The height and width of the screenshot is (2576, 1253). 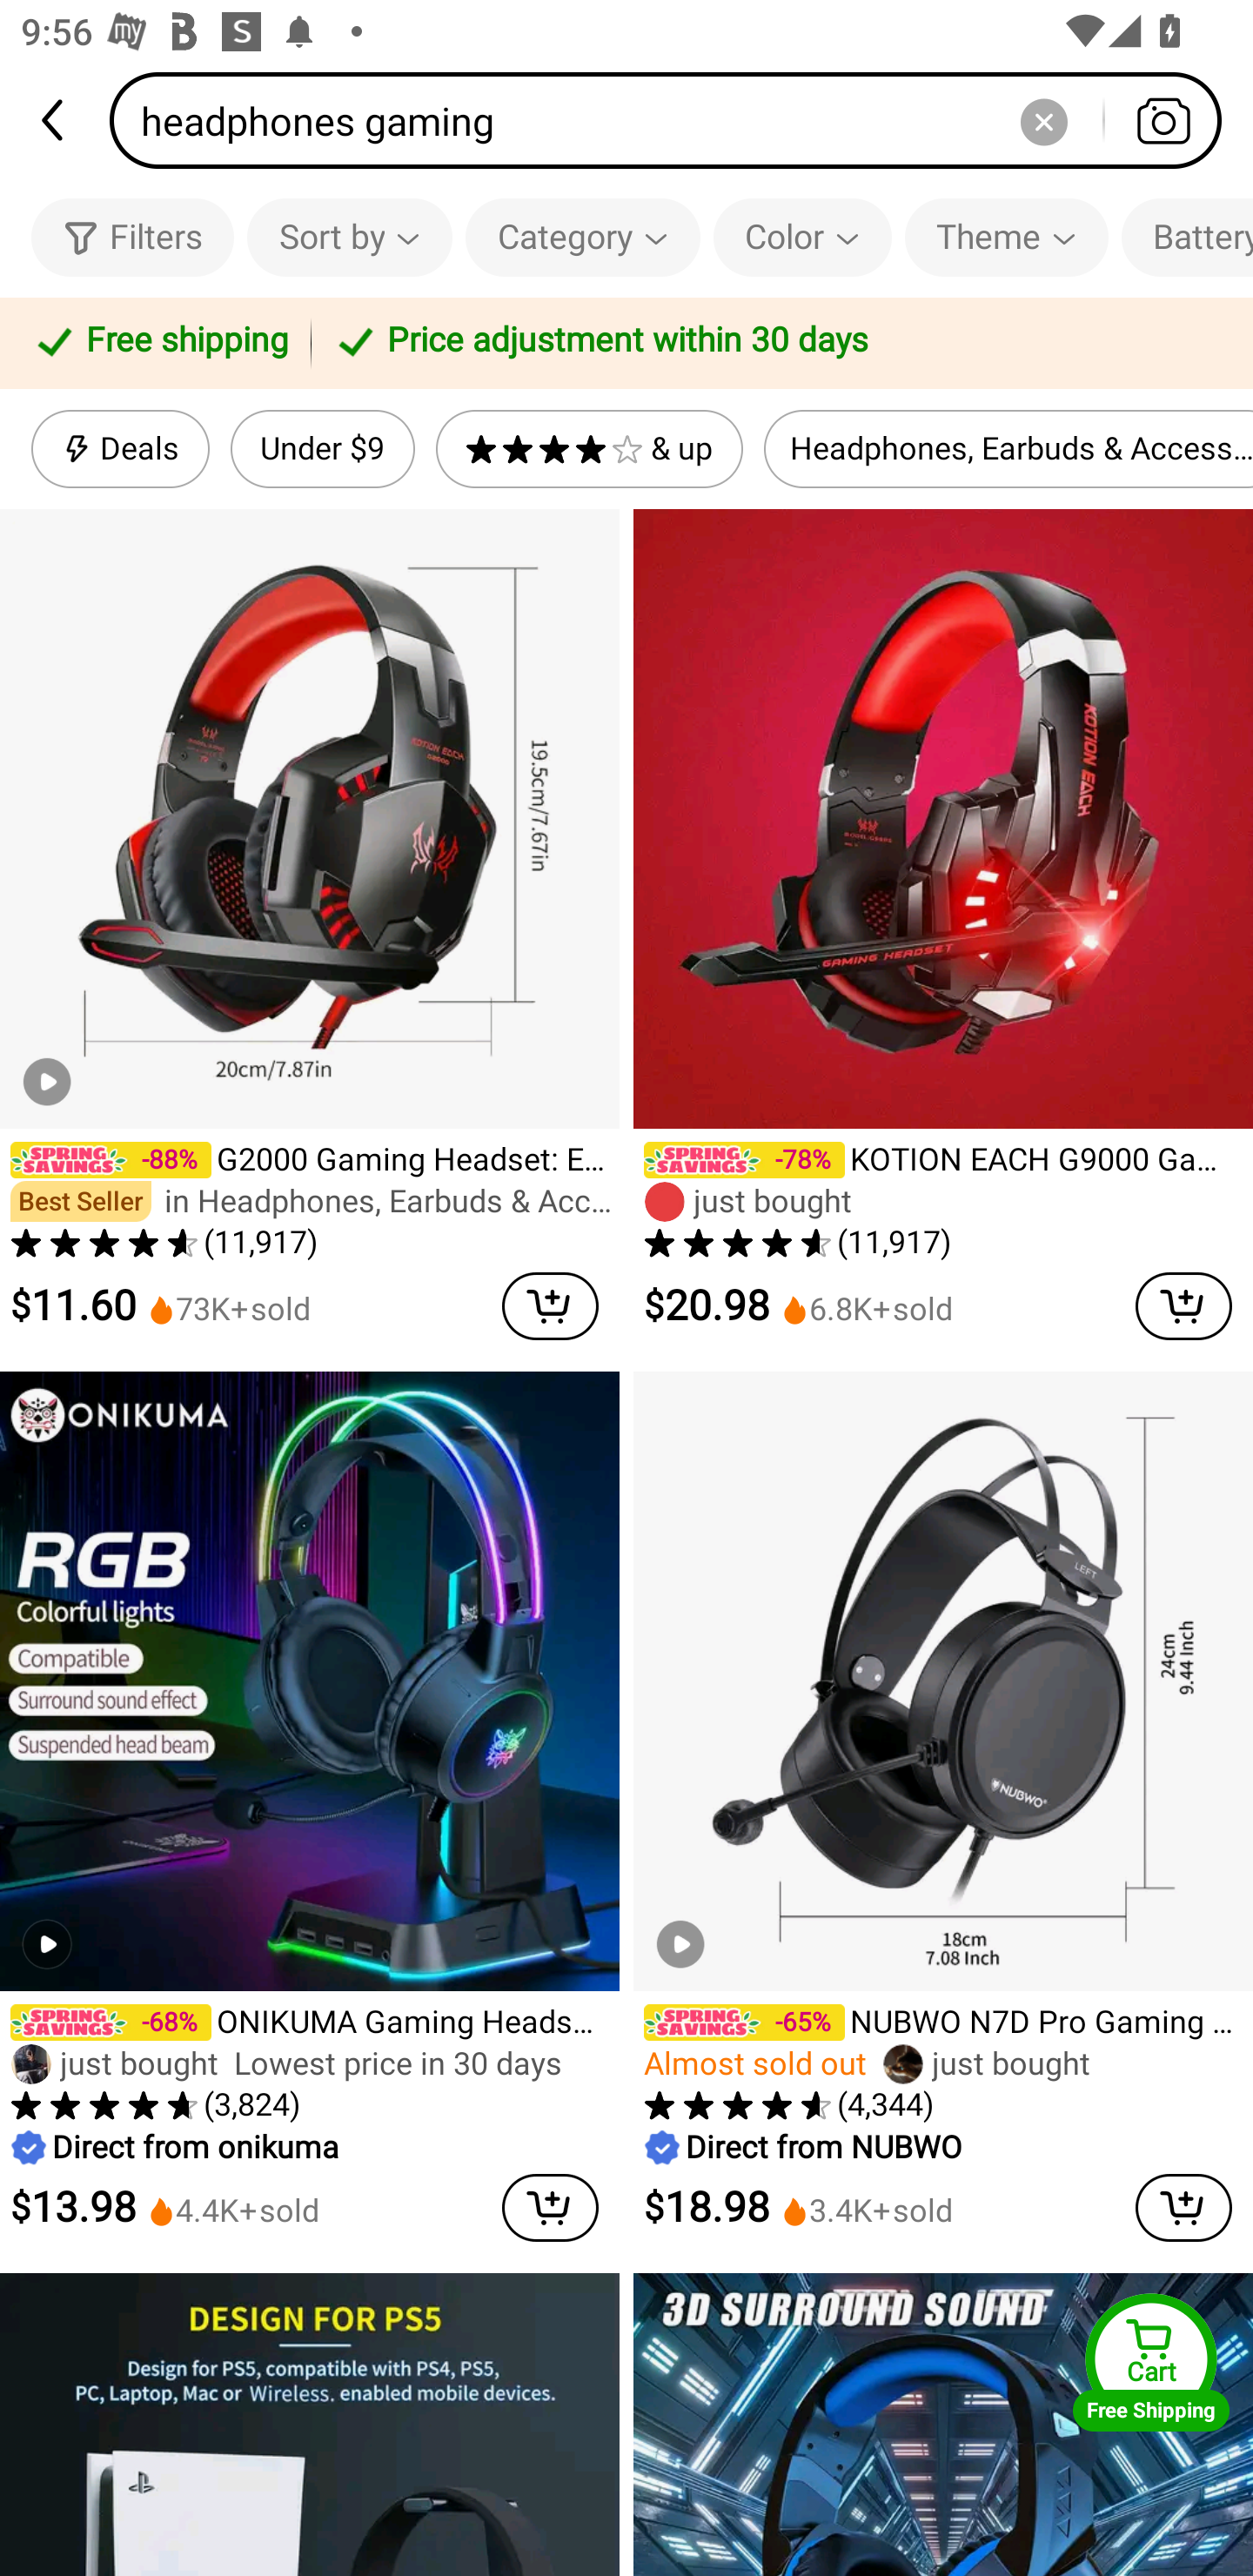 I want to click on Filters, so click(x=132, y=237).